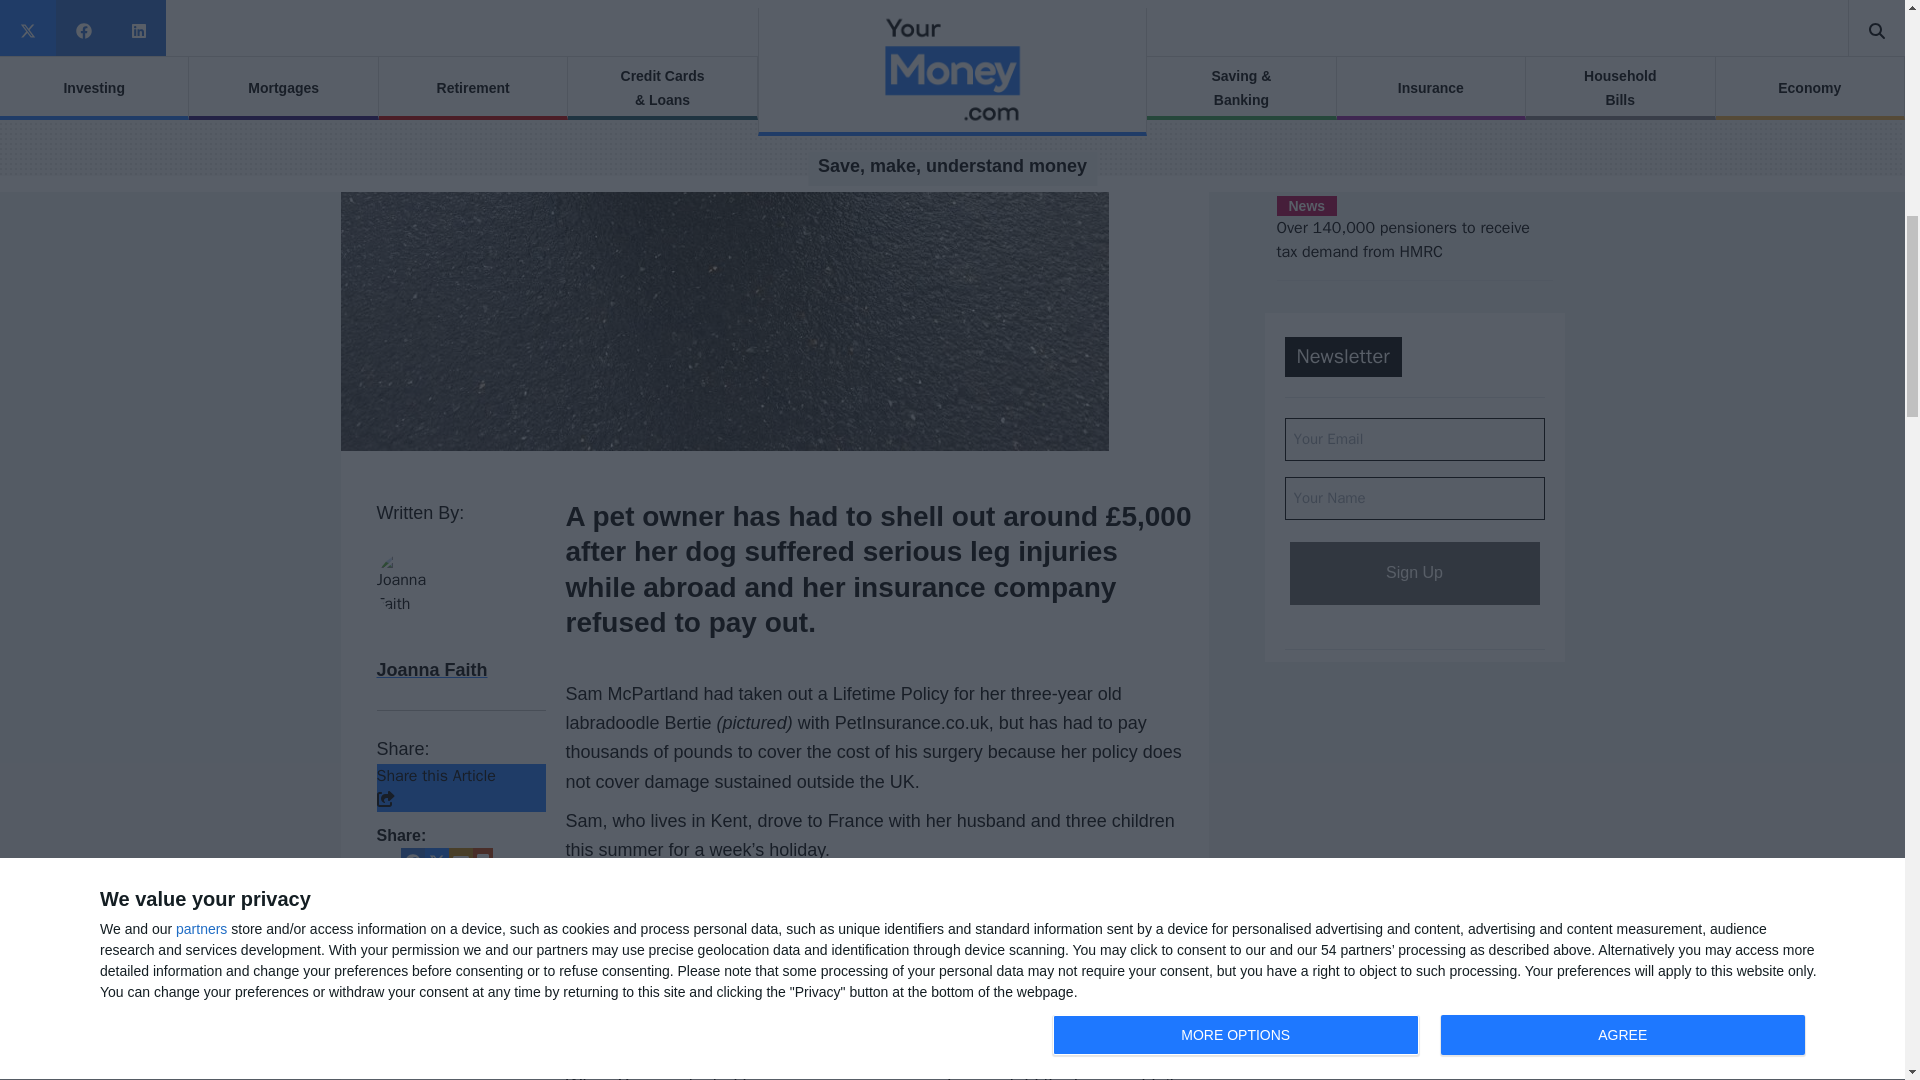 This screenshot has width=1920, height=1080. I want to click on Sign Up, so click(1414, 573).